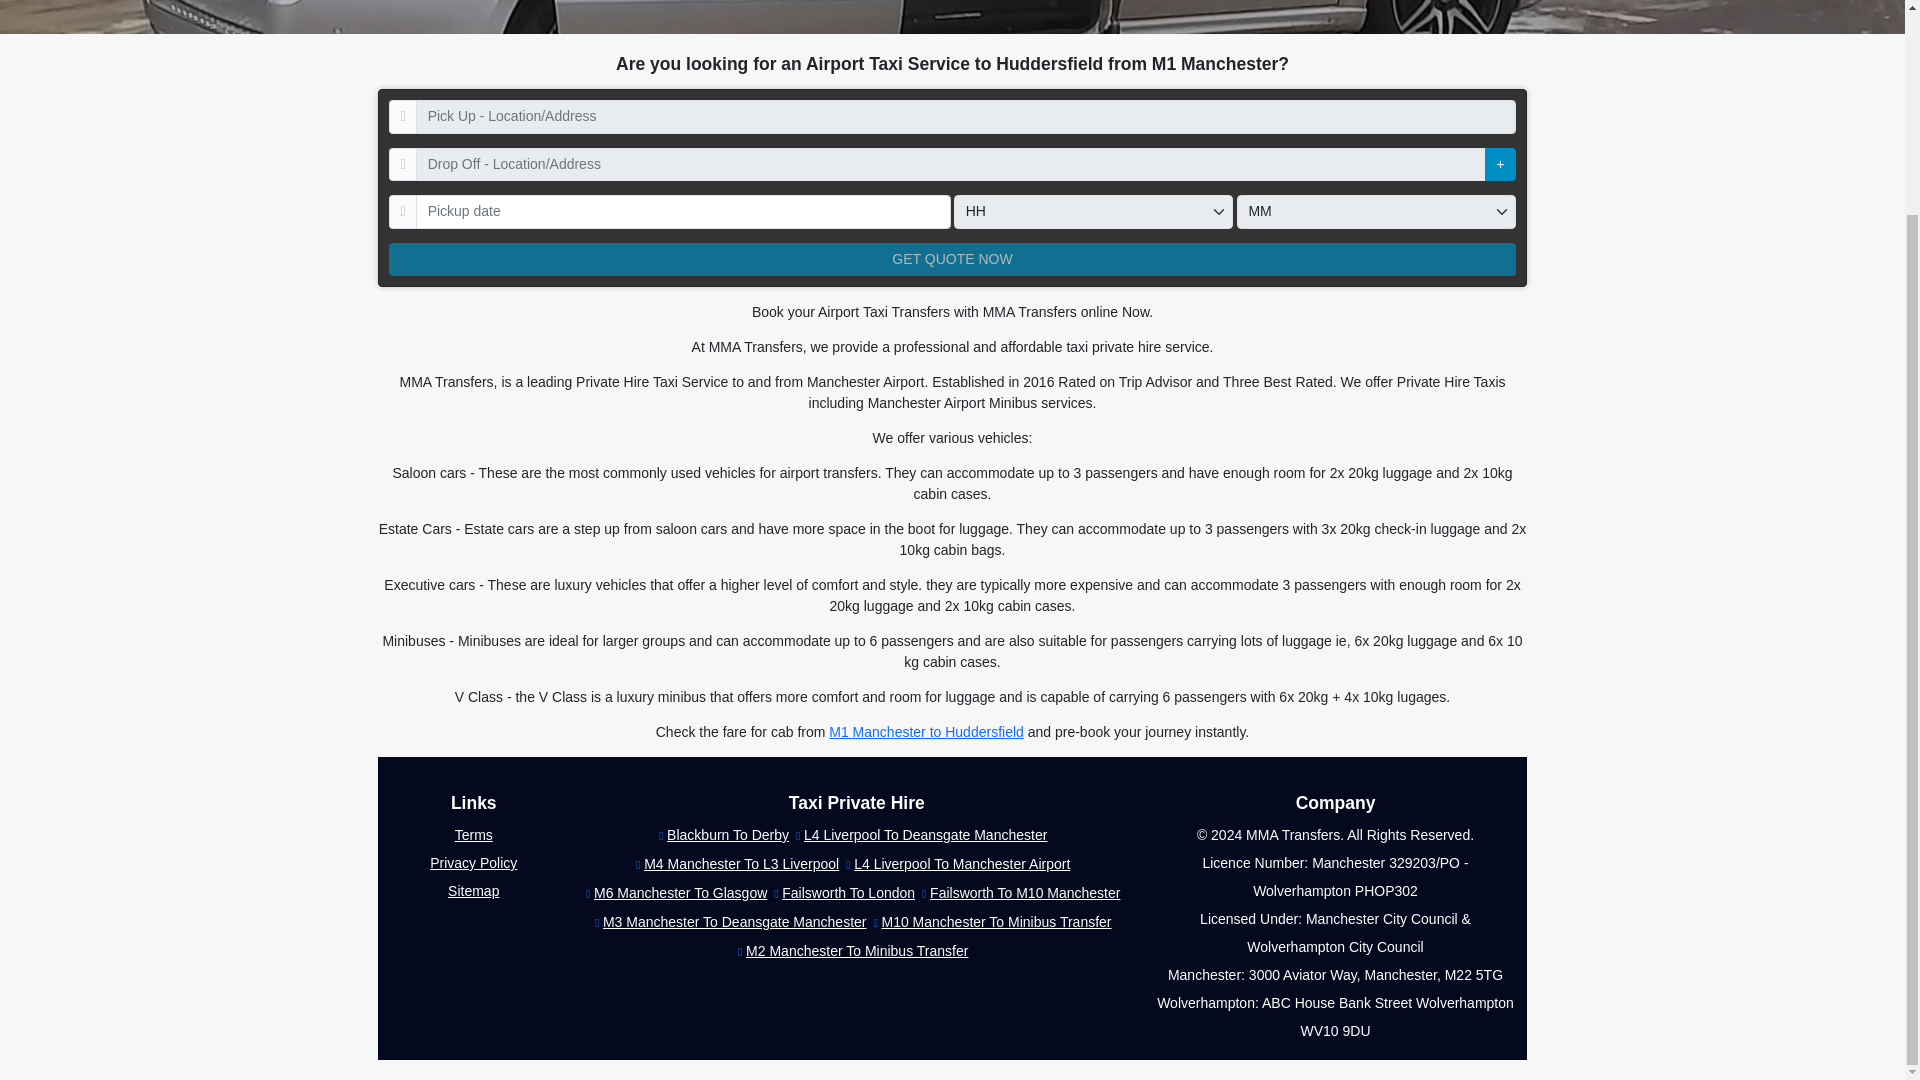  Describe the element at coordinates (958, 864) in the screenshot. I see `L4 Liverpool To Manchester Airport` at that location.